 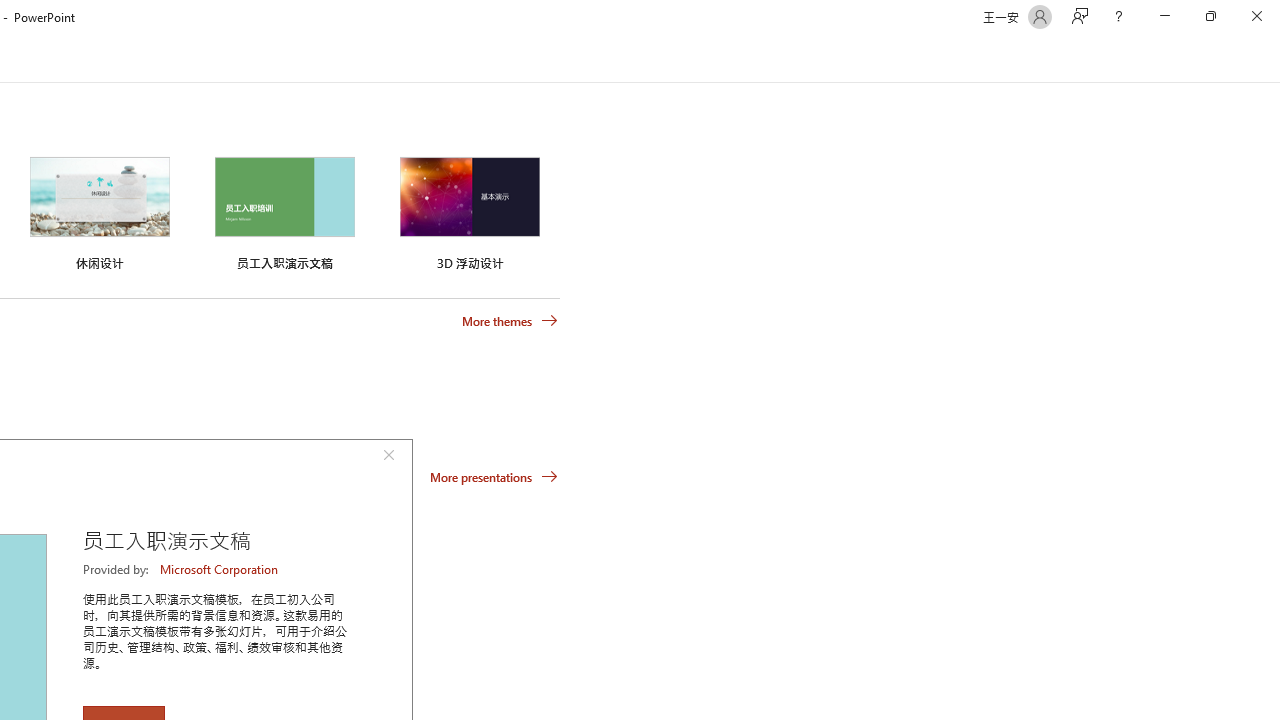 What do you see at coordinates (1210, 16) in the screenshot?
I see `Restore Down` at bounding box center [1210, 16].